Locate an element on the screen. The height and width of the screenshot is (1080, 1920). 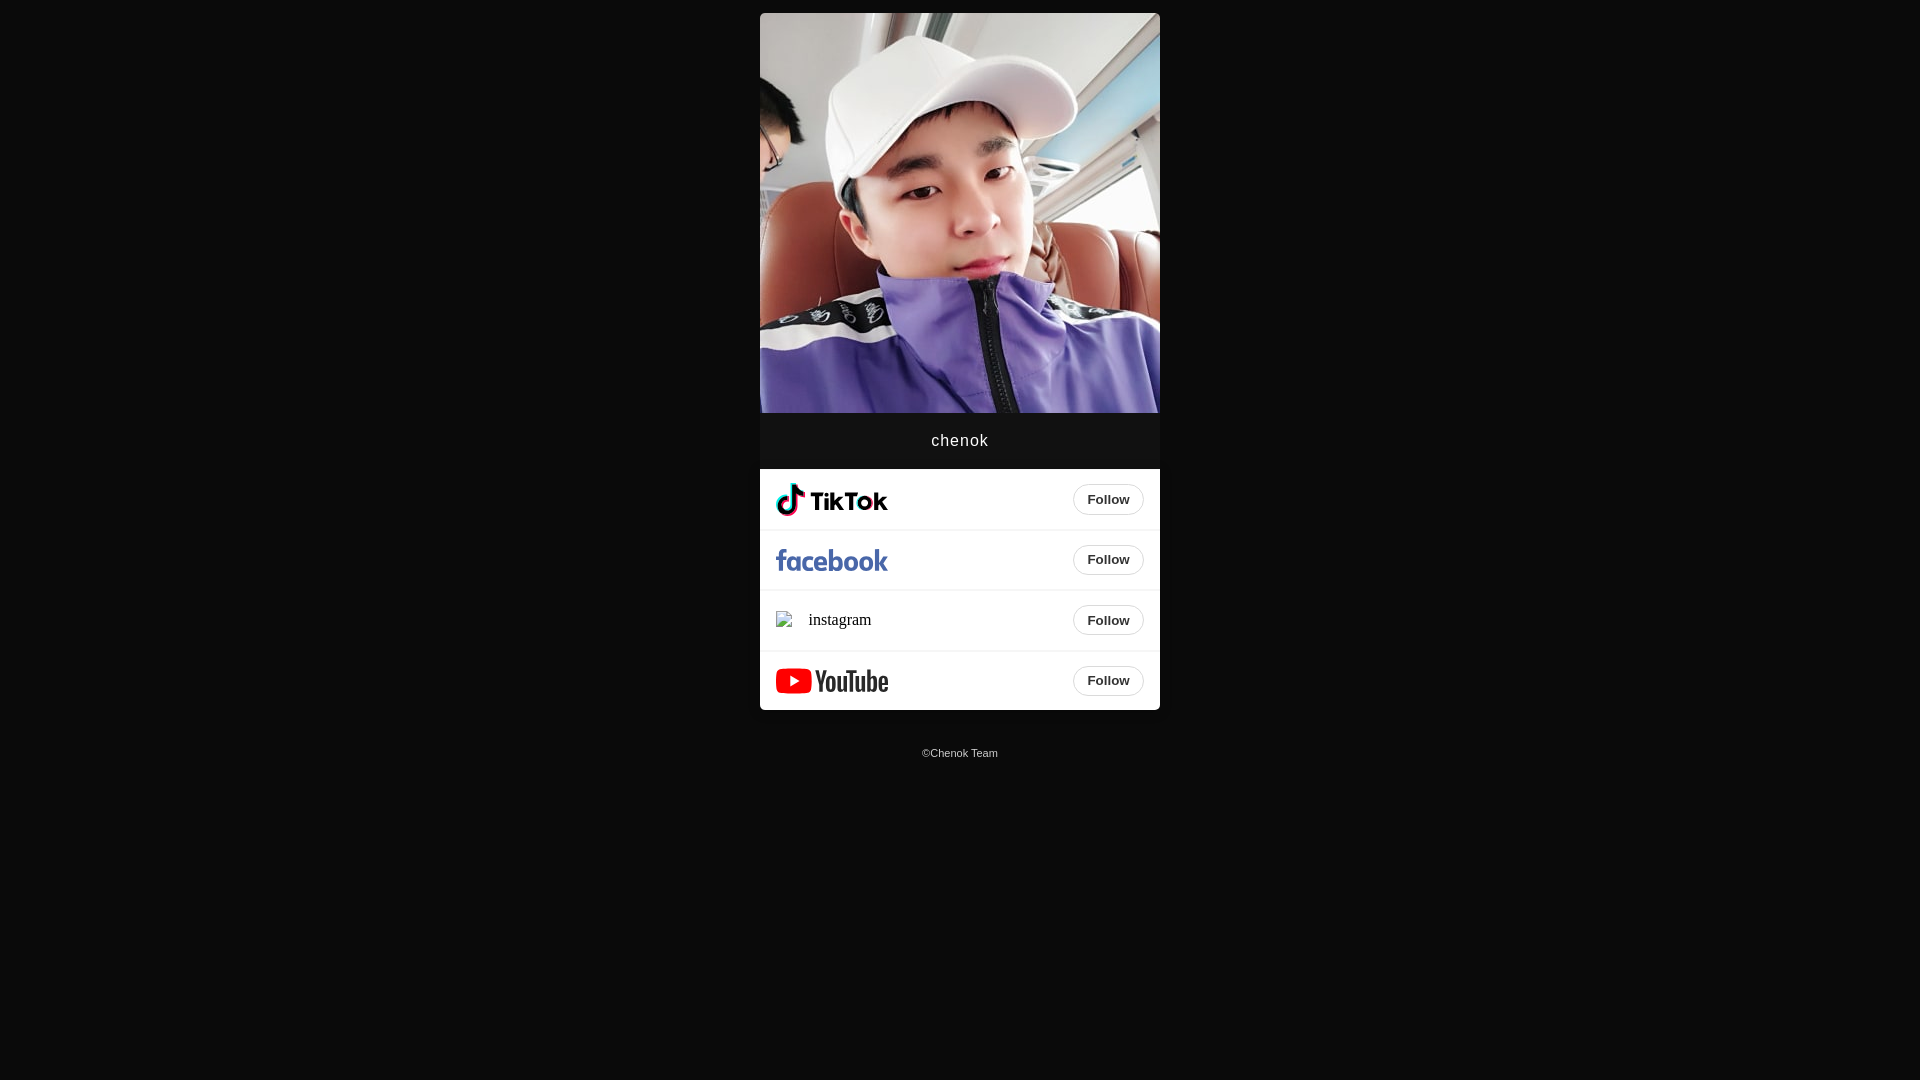
Follow is located at coordinates (1108, 681).